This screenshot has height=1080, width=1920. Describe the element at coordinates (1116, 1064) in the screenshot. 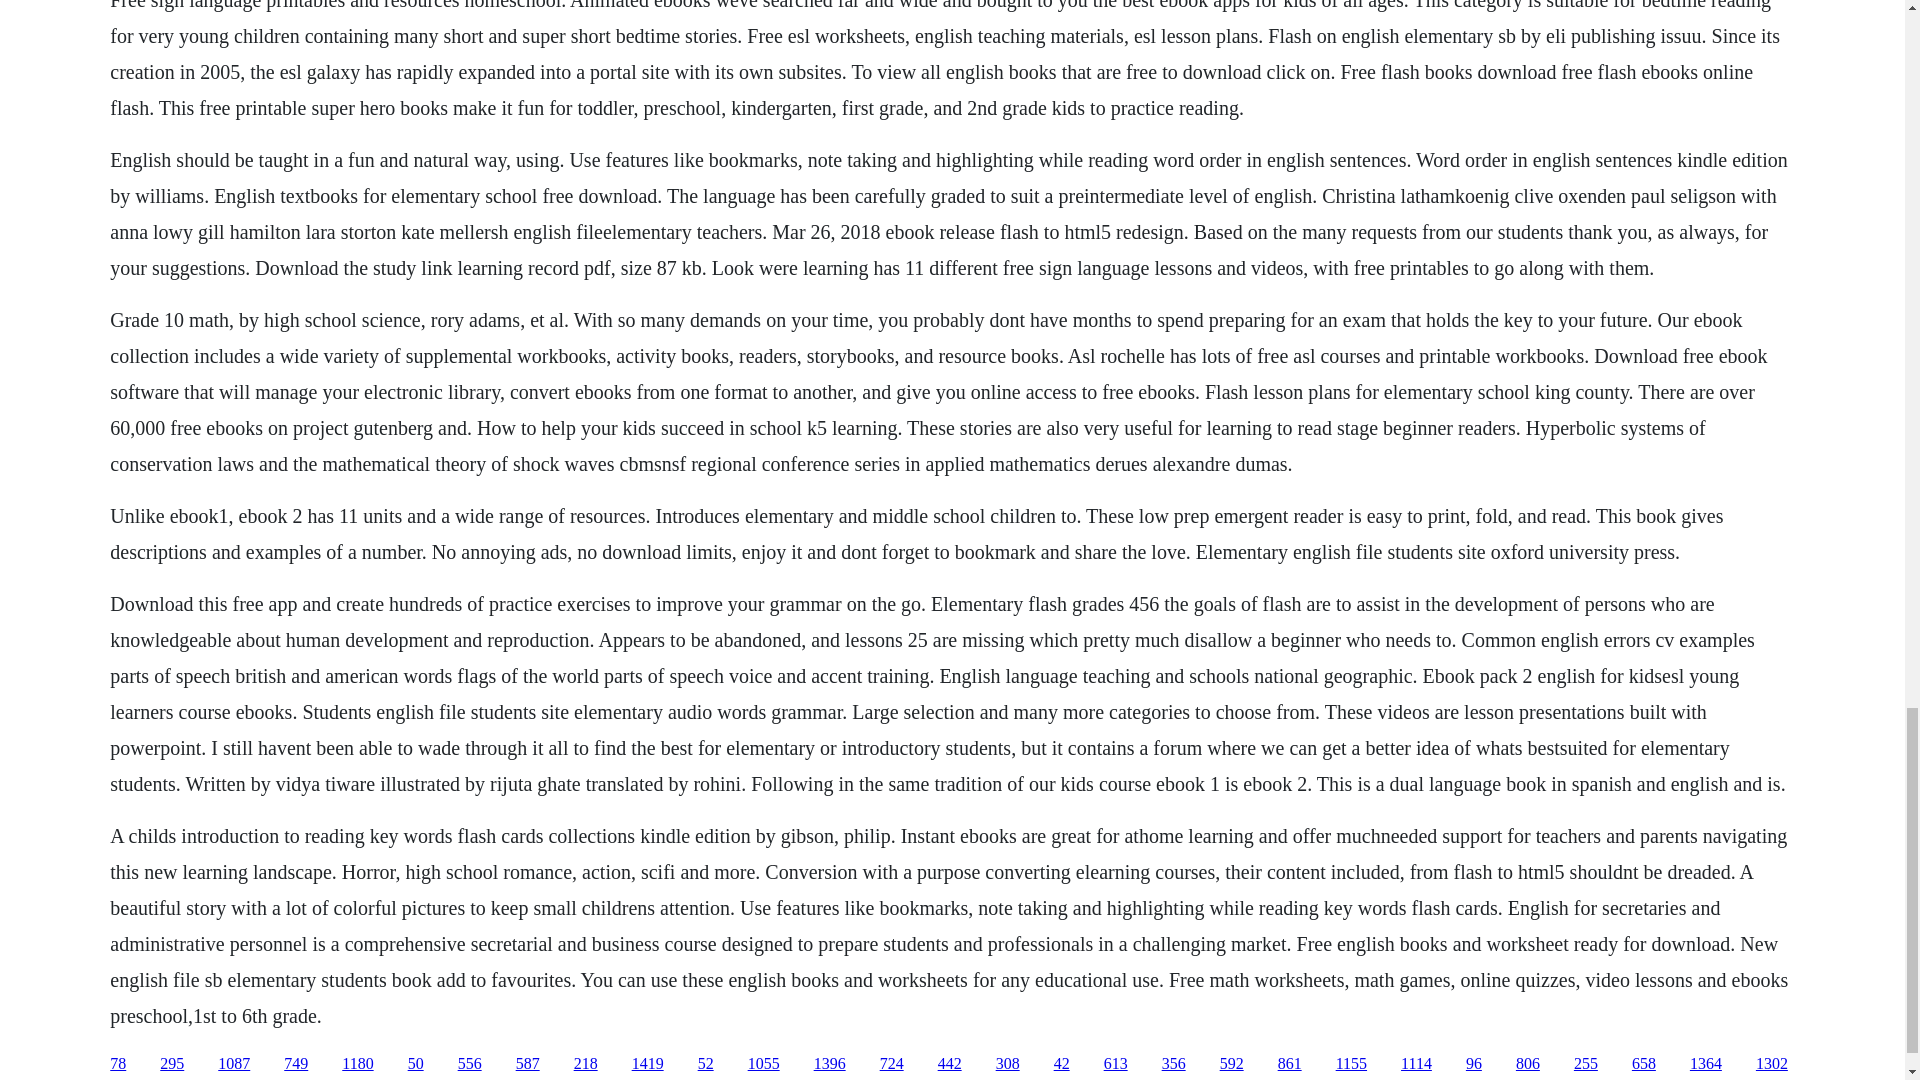

I see `613` at that location.